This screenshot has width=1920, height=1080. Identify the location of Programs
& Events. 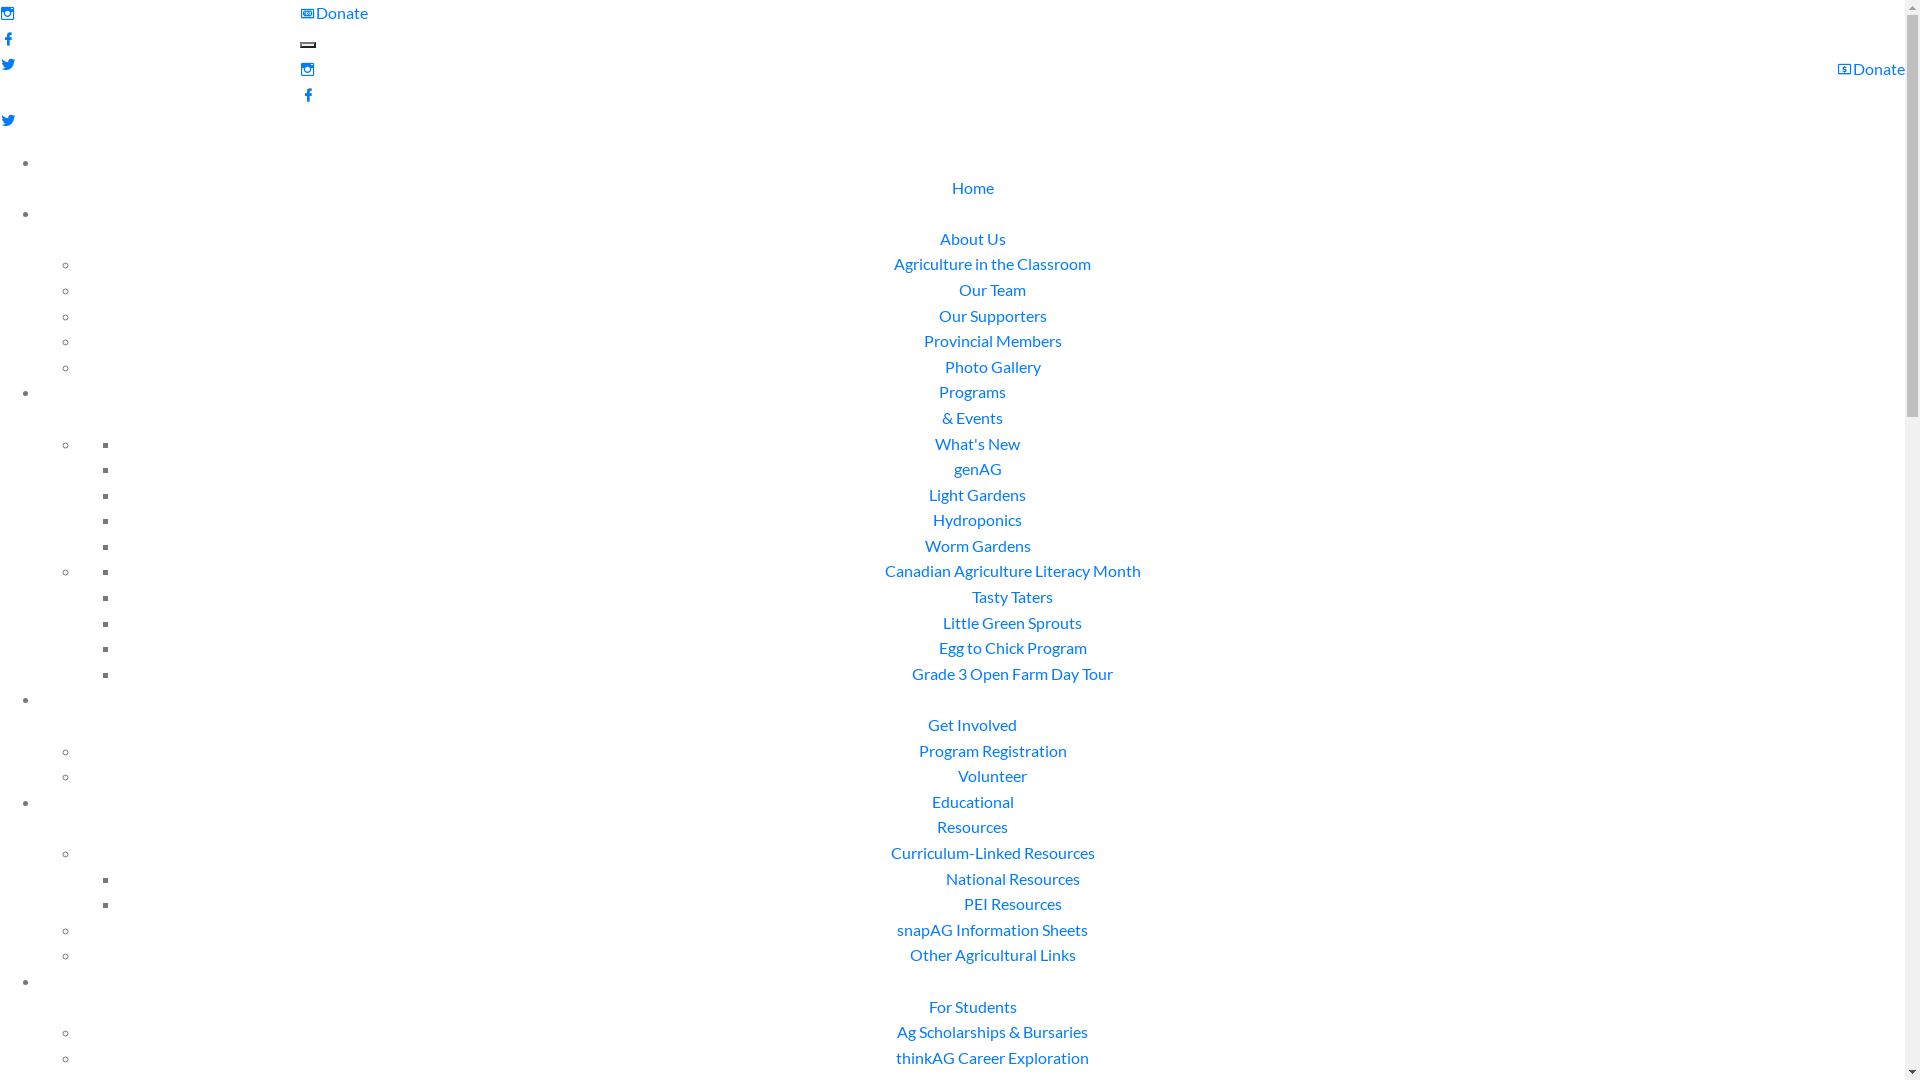
(972, 404).